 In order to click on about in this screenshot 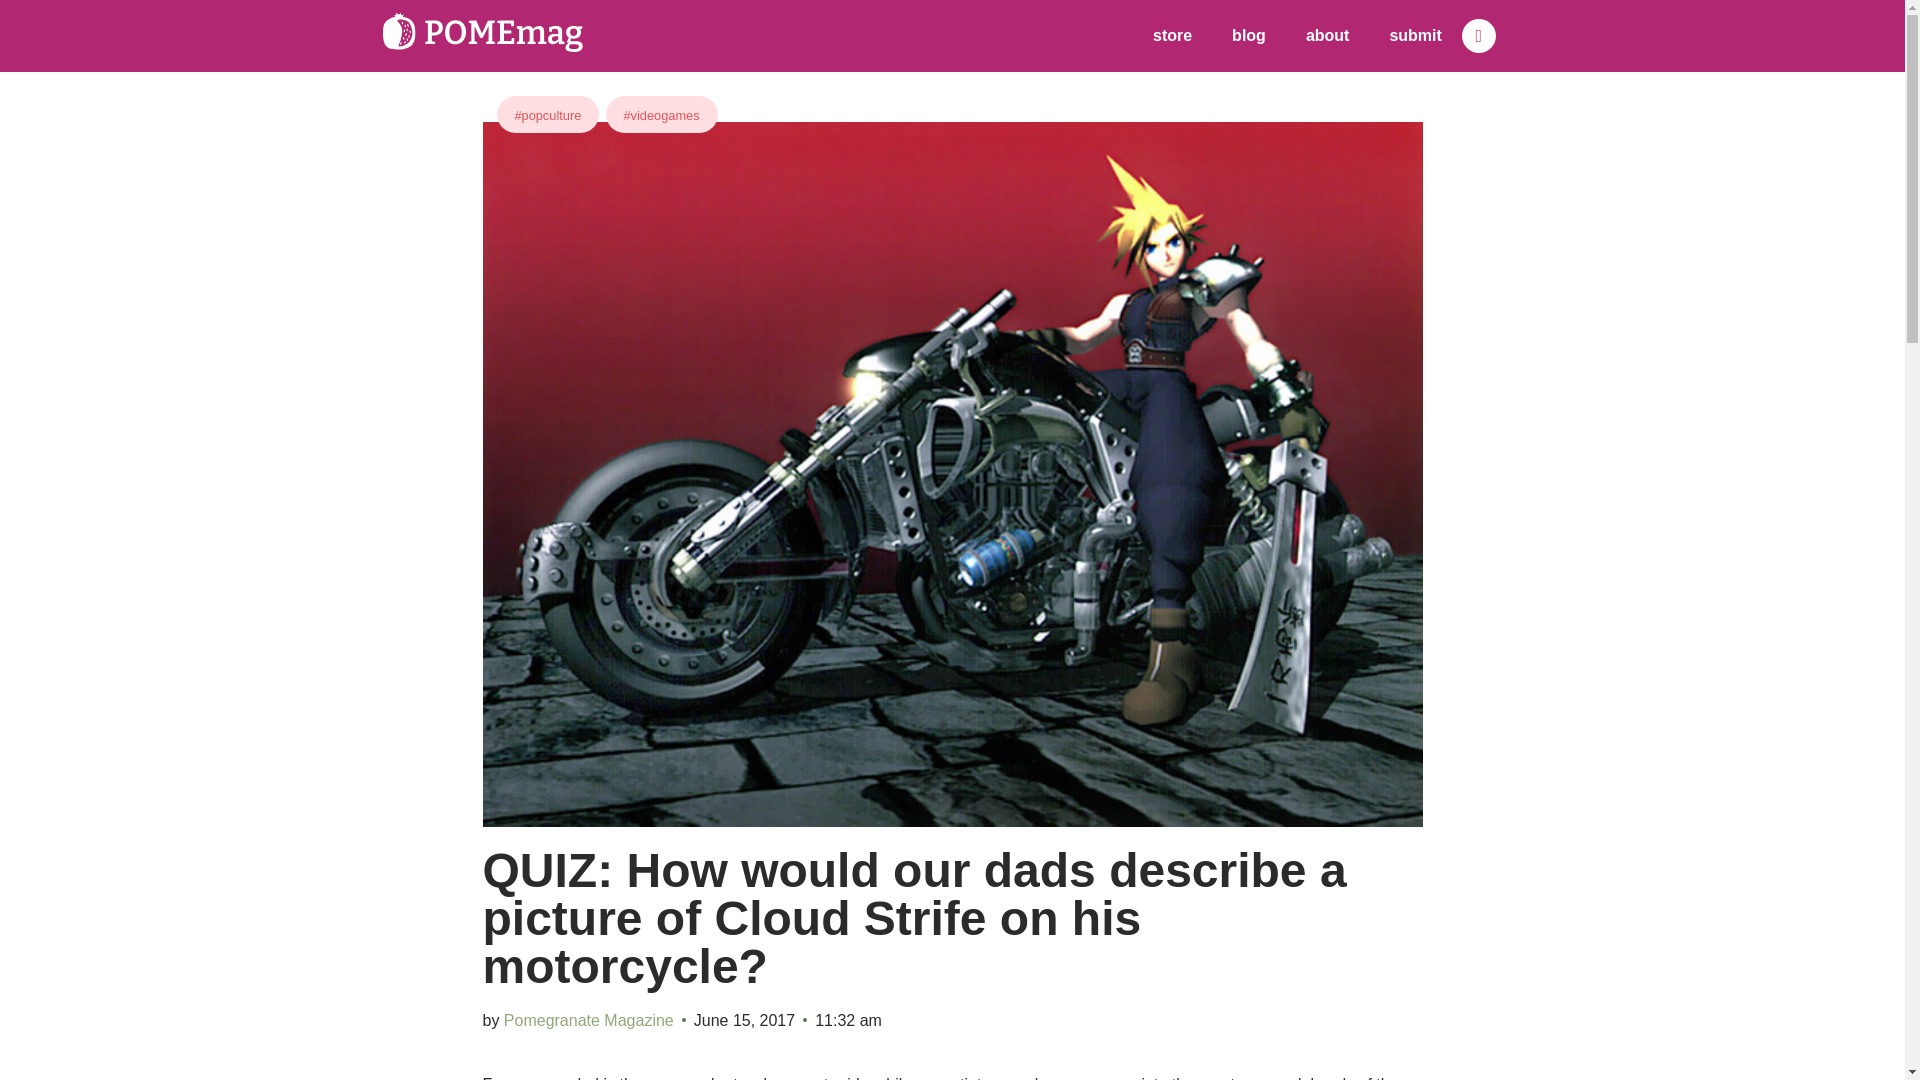, I will do `click(1328, 36)`.